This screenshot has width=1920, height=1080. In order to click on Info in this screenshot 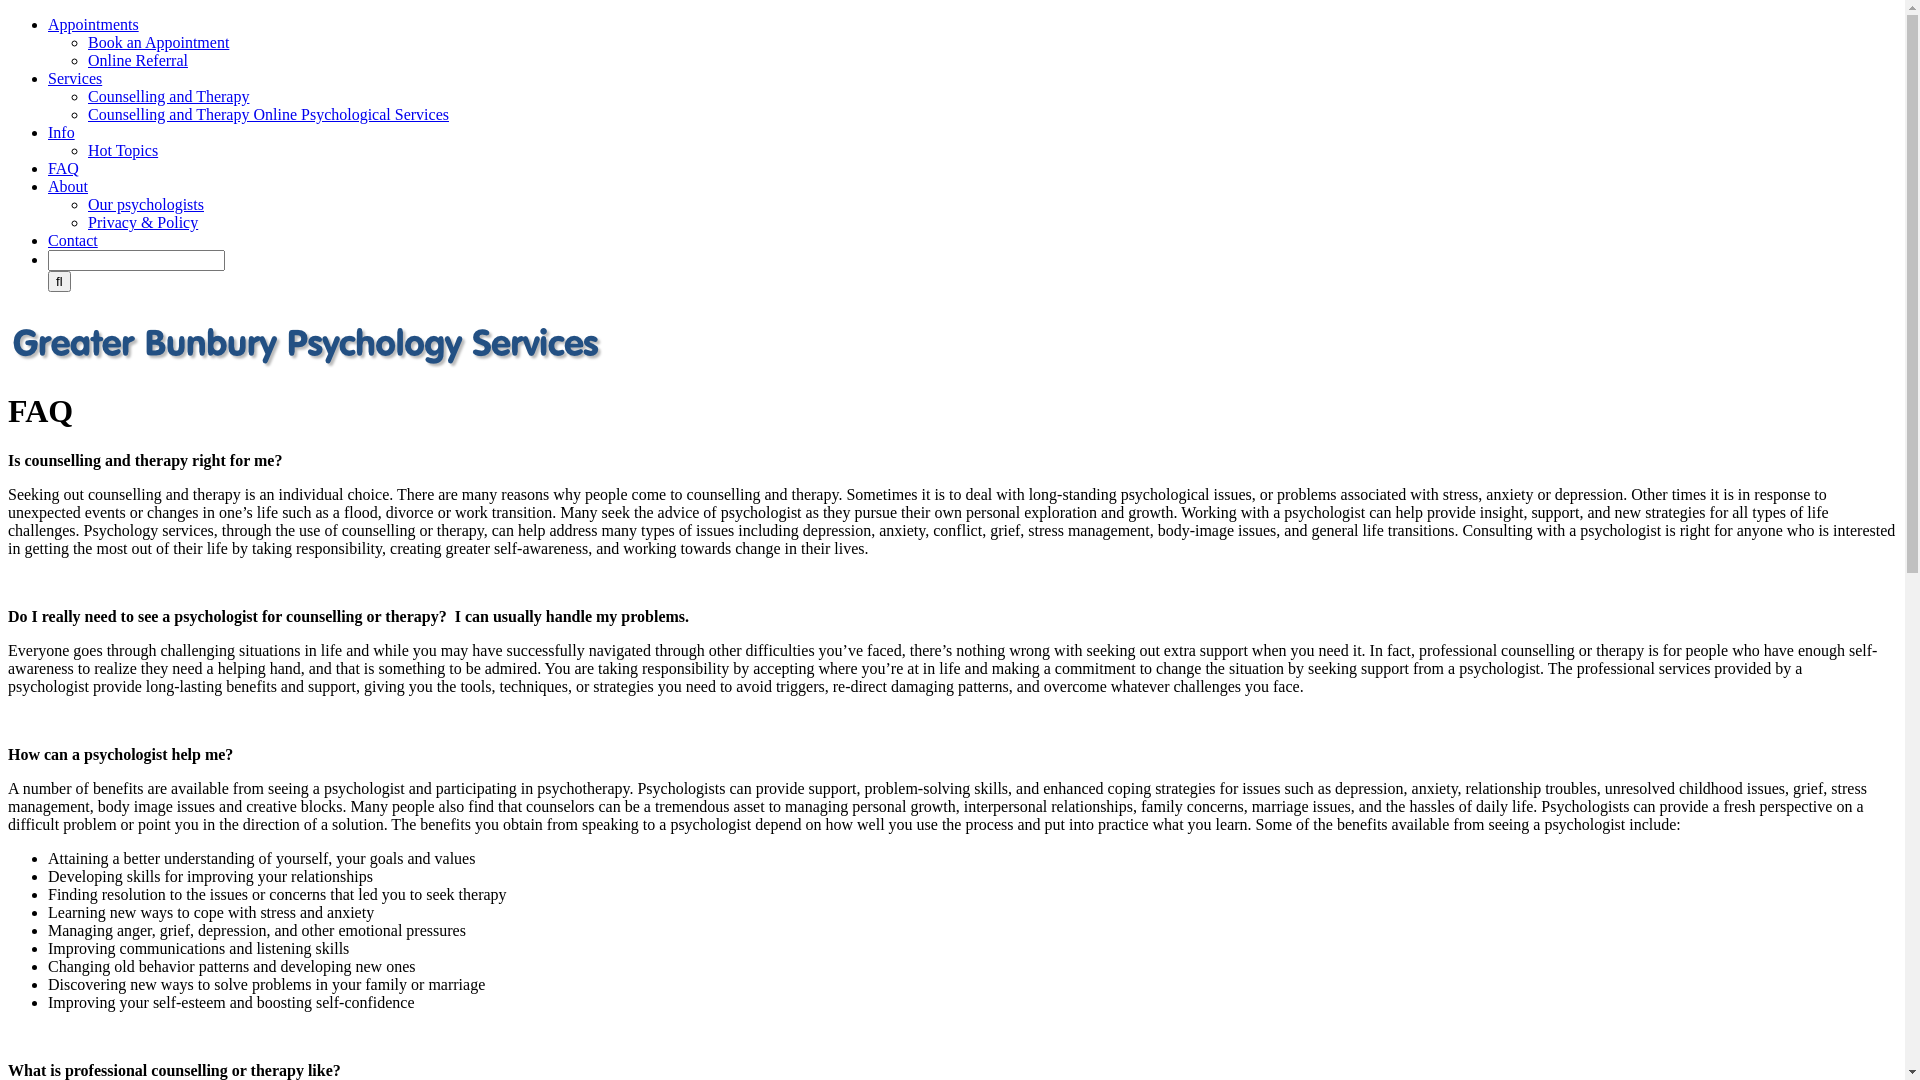, I will do `click(62, 132)`.